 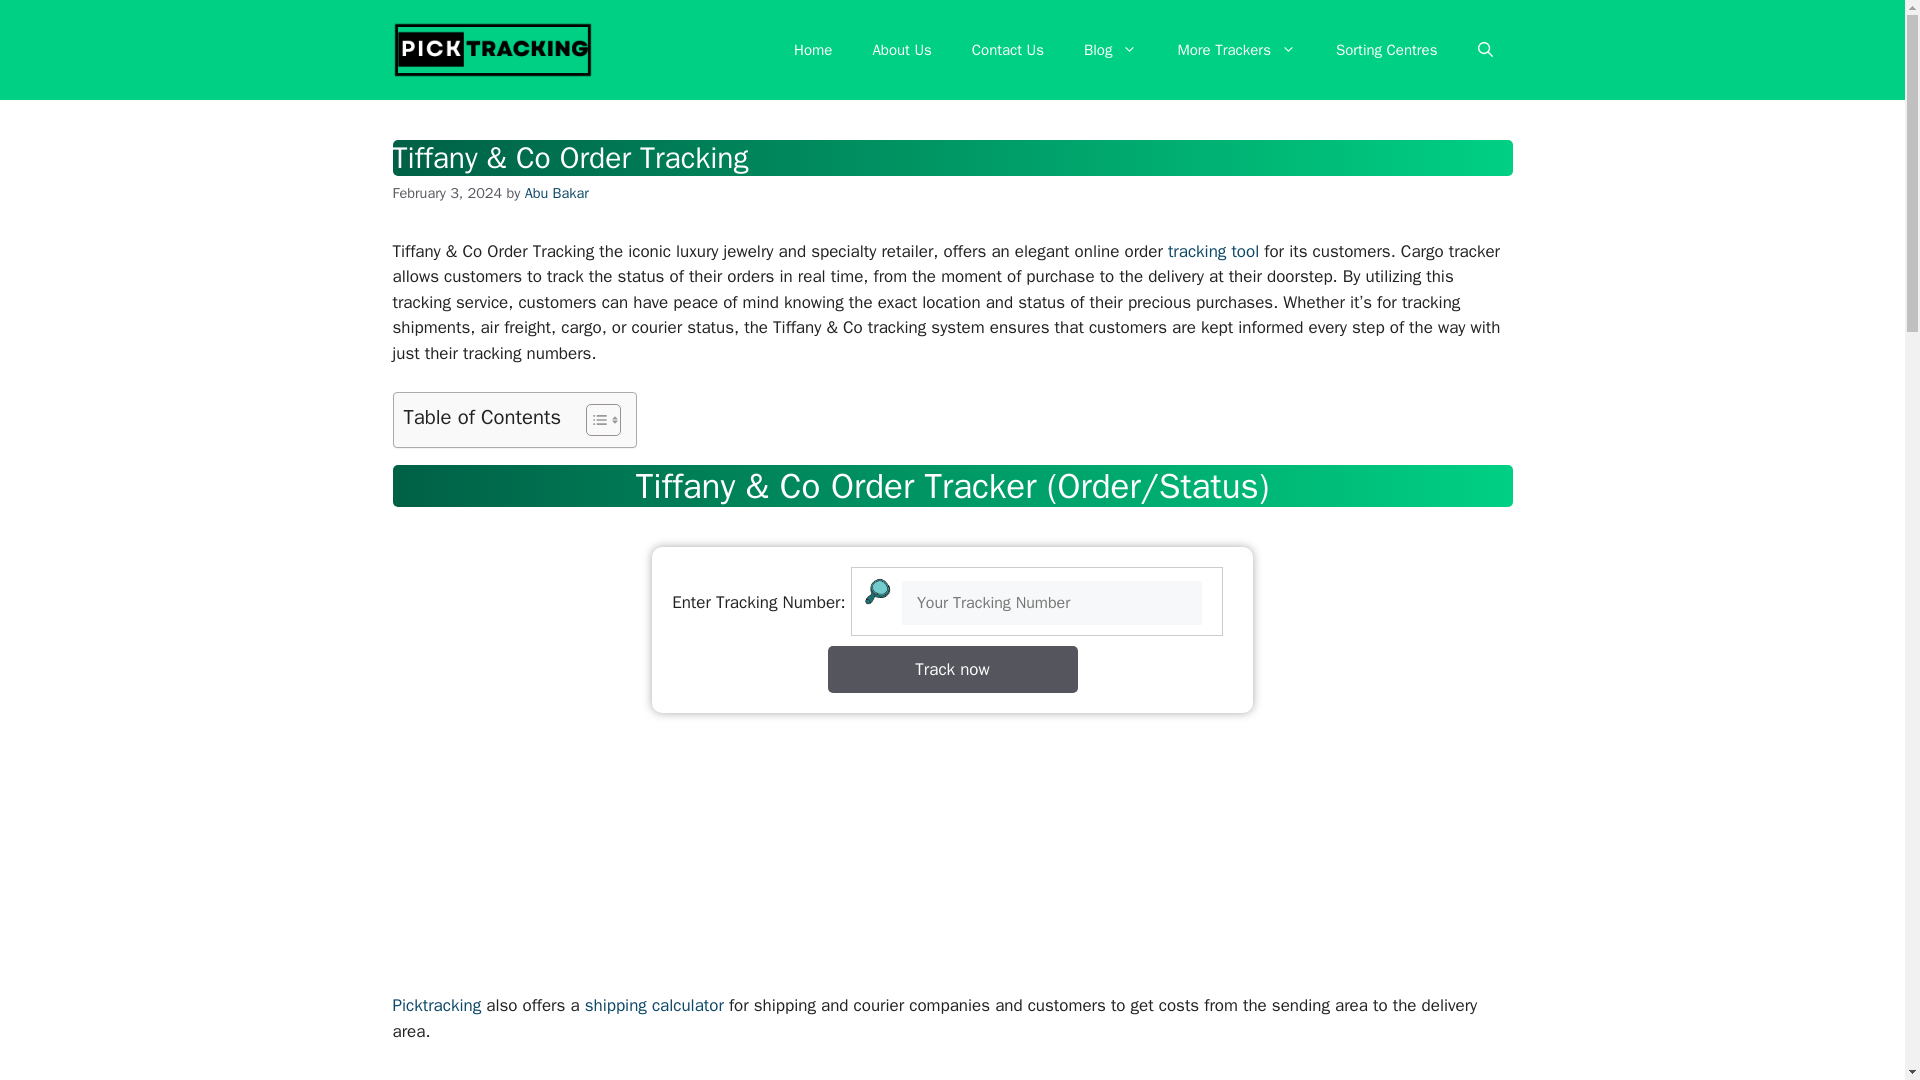 What do you see at coordinates (654, 1005) in the screenshot?
I see `shipping calculator` at bounding box center [654, 1005].